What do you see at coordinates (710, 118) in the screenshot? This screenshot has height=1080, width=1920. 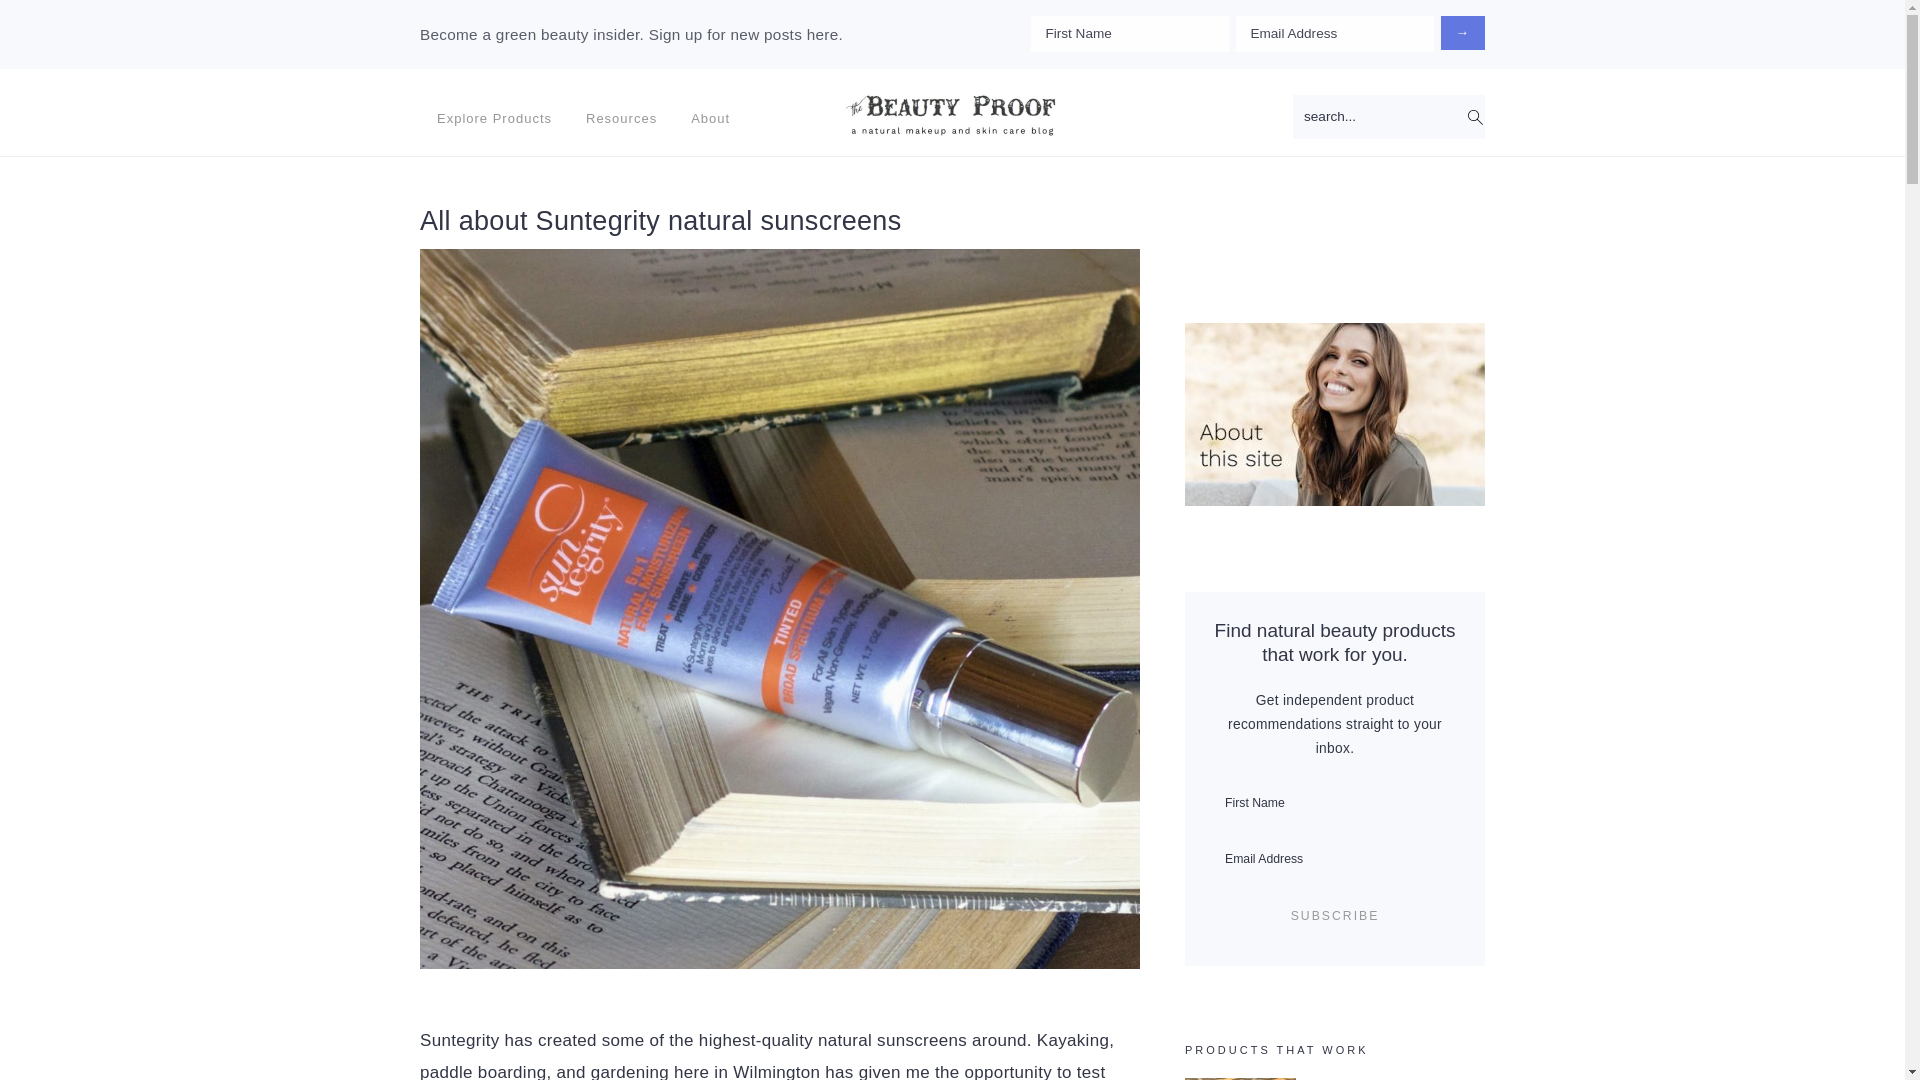 I see `About` at bounding box center [710, 118].